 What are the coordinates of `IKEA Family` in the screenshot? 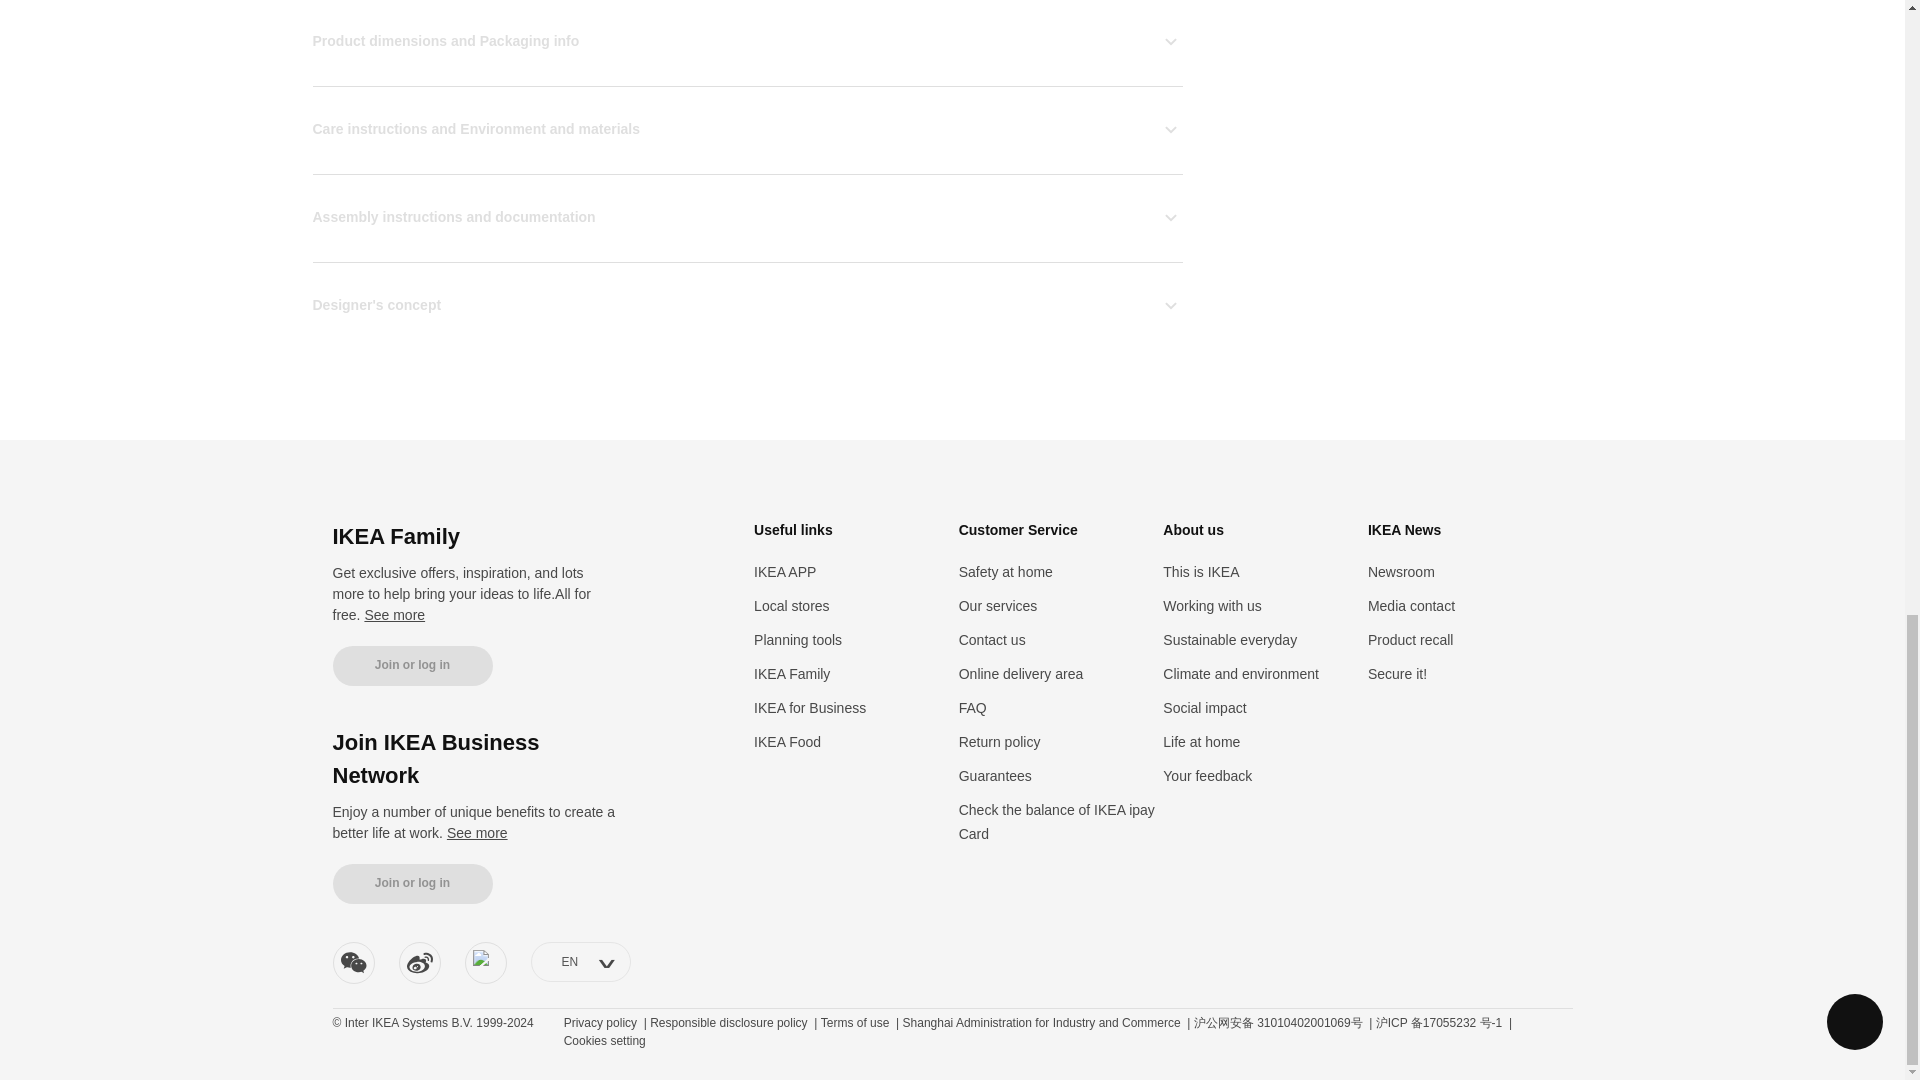 It's located at (792, 673).